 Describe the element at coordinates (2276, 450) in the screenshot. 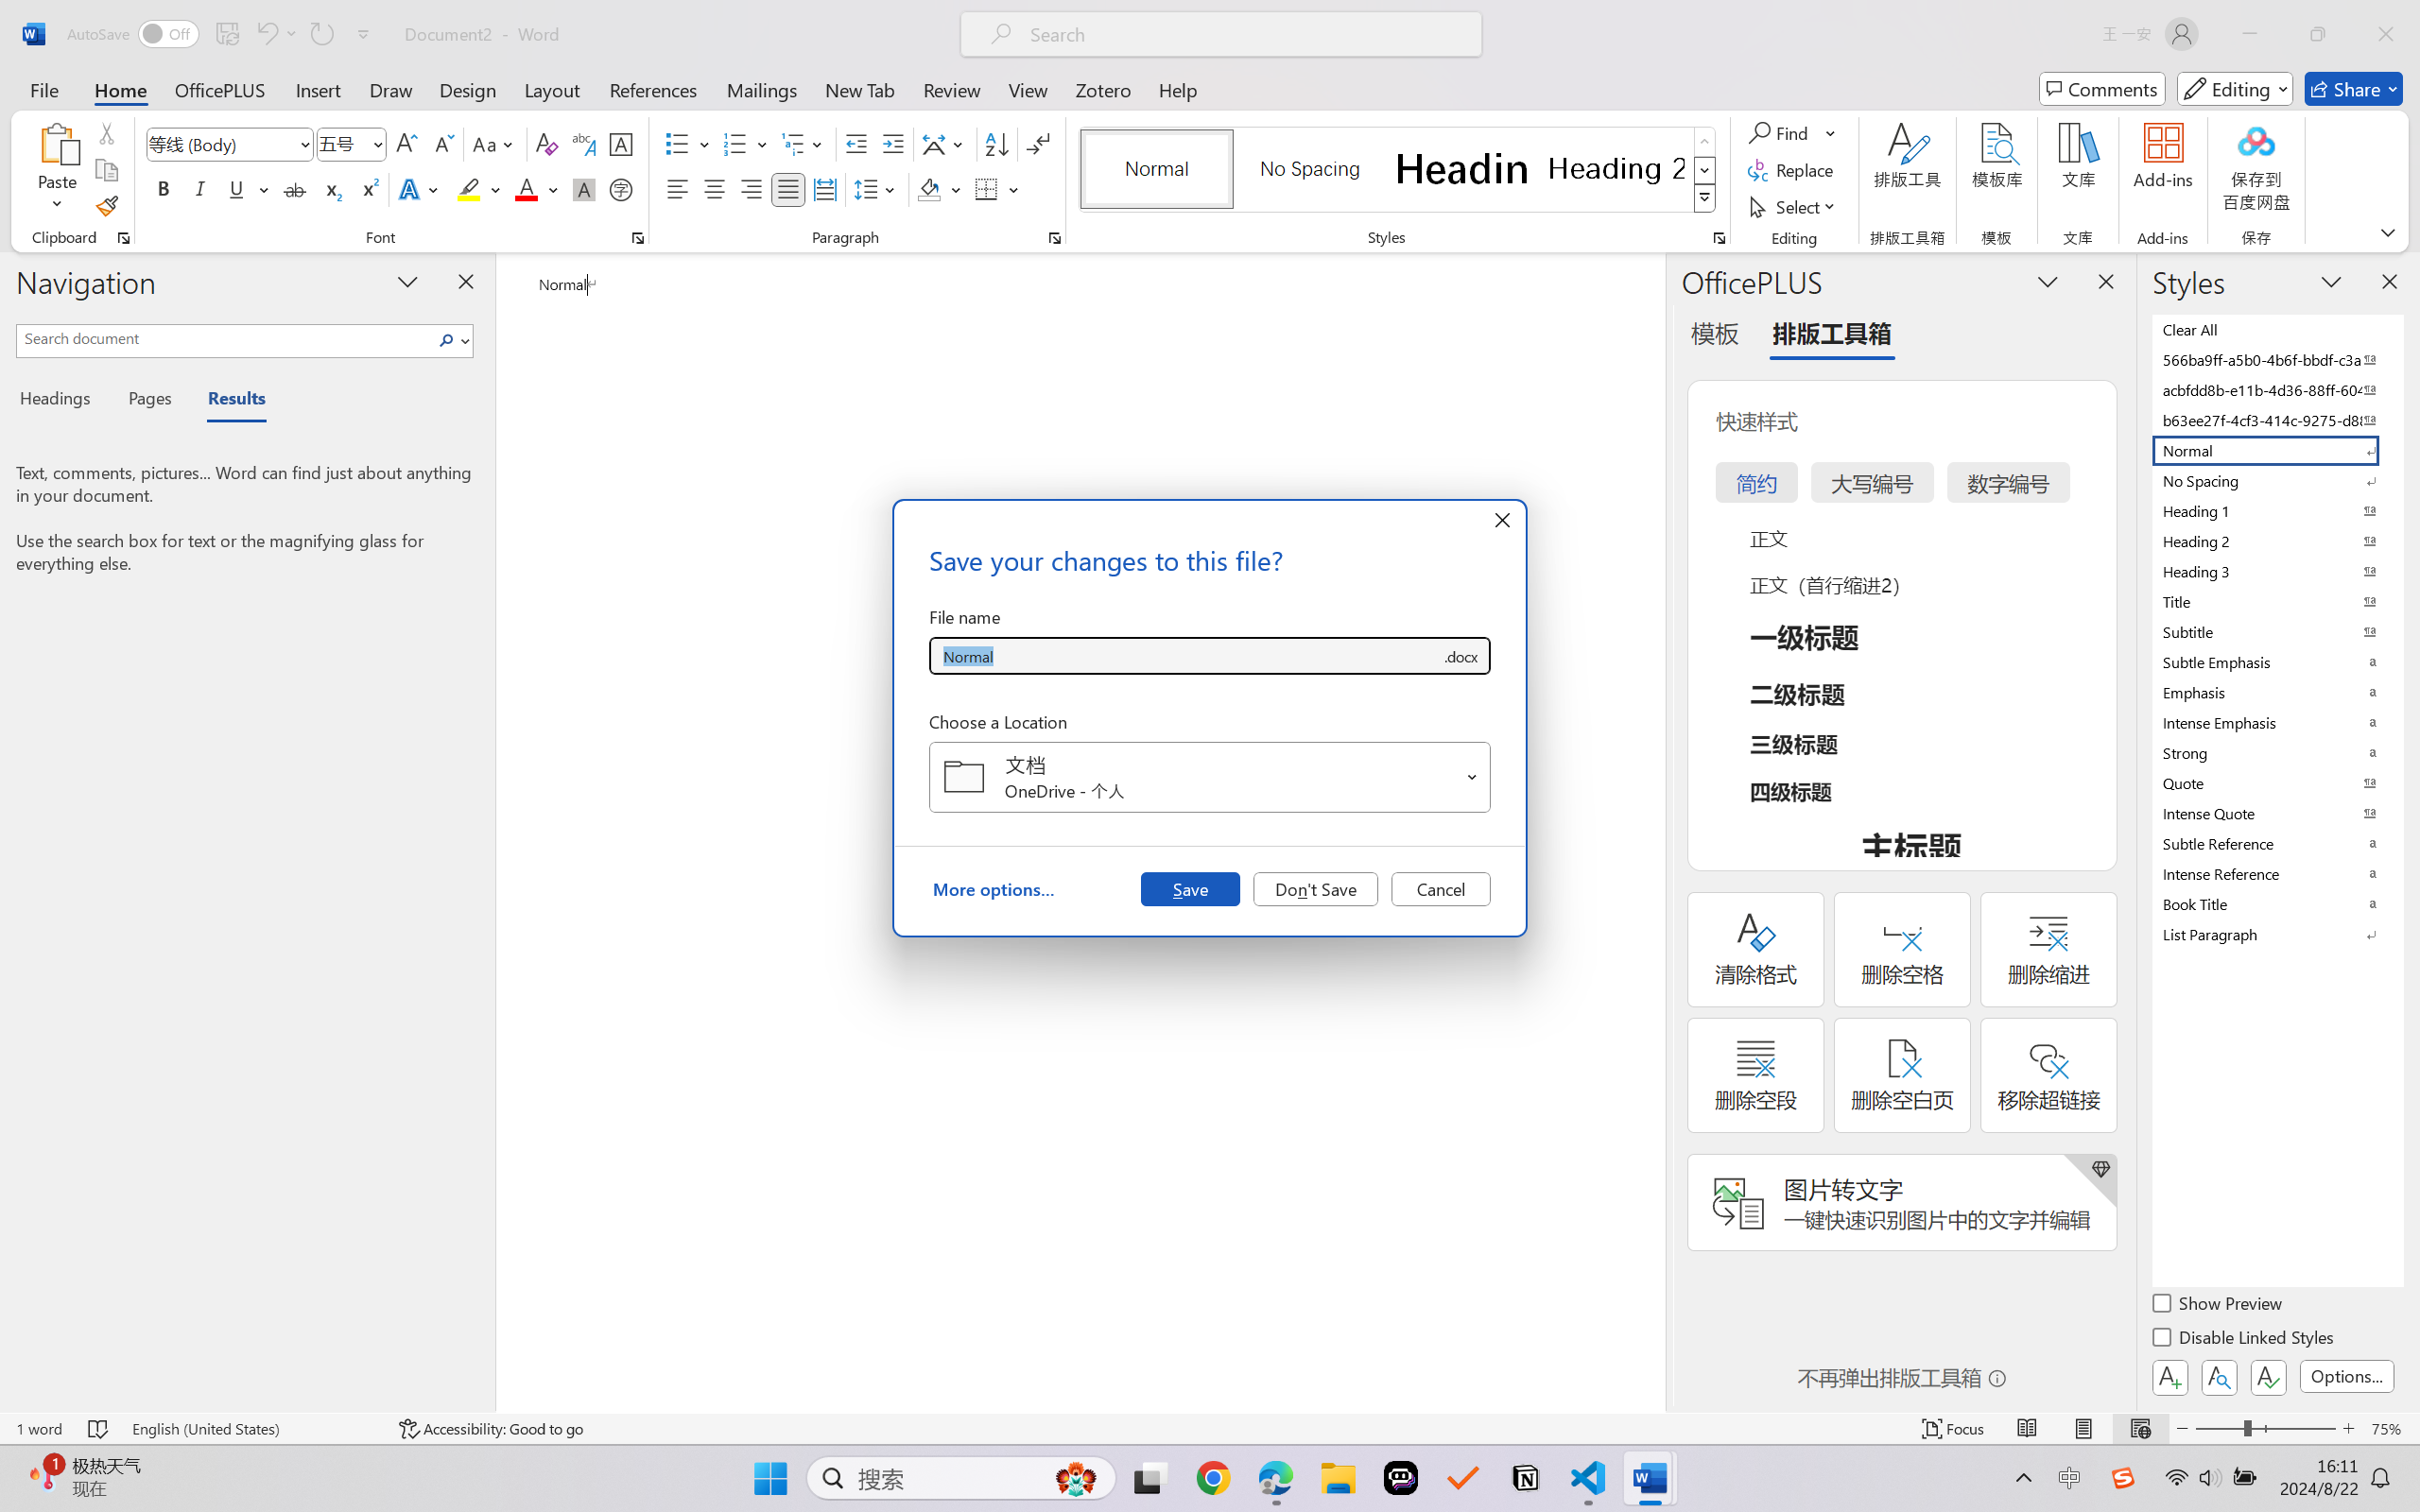

I see `Normal` at that location.